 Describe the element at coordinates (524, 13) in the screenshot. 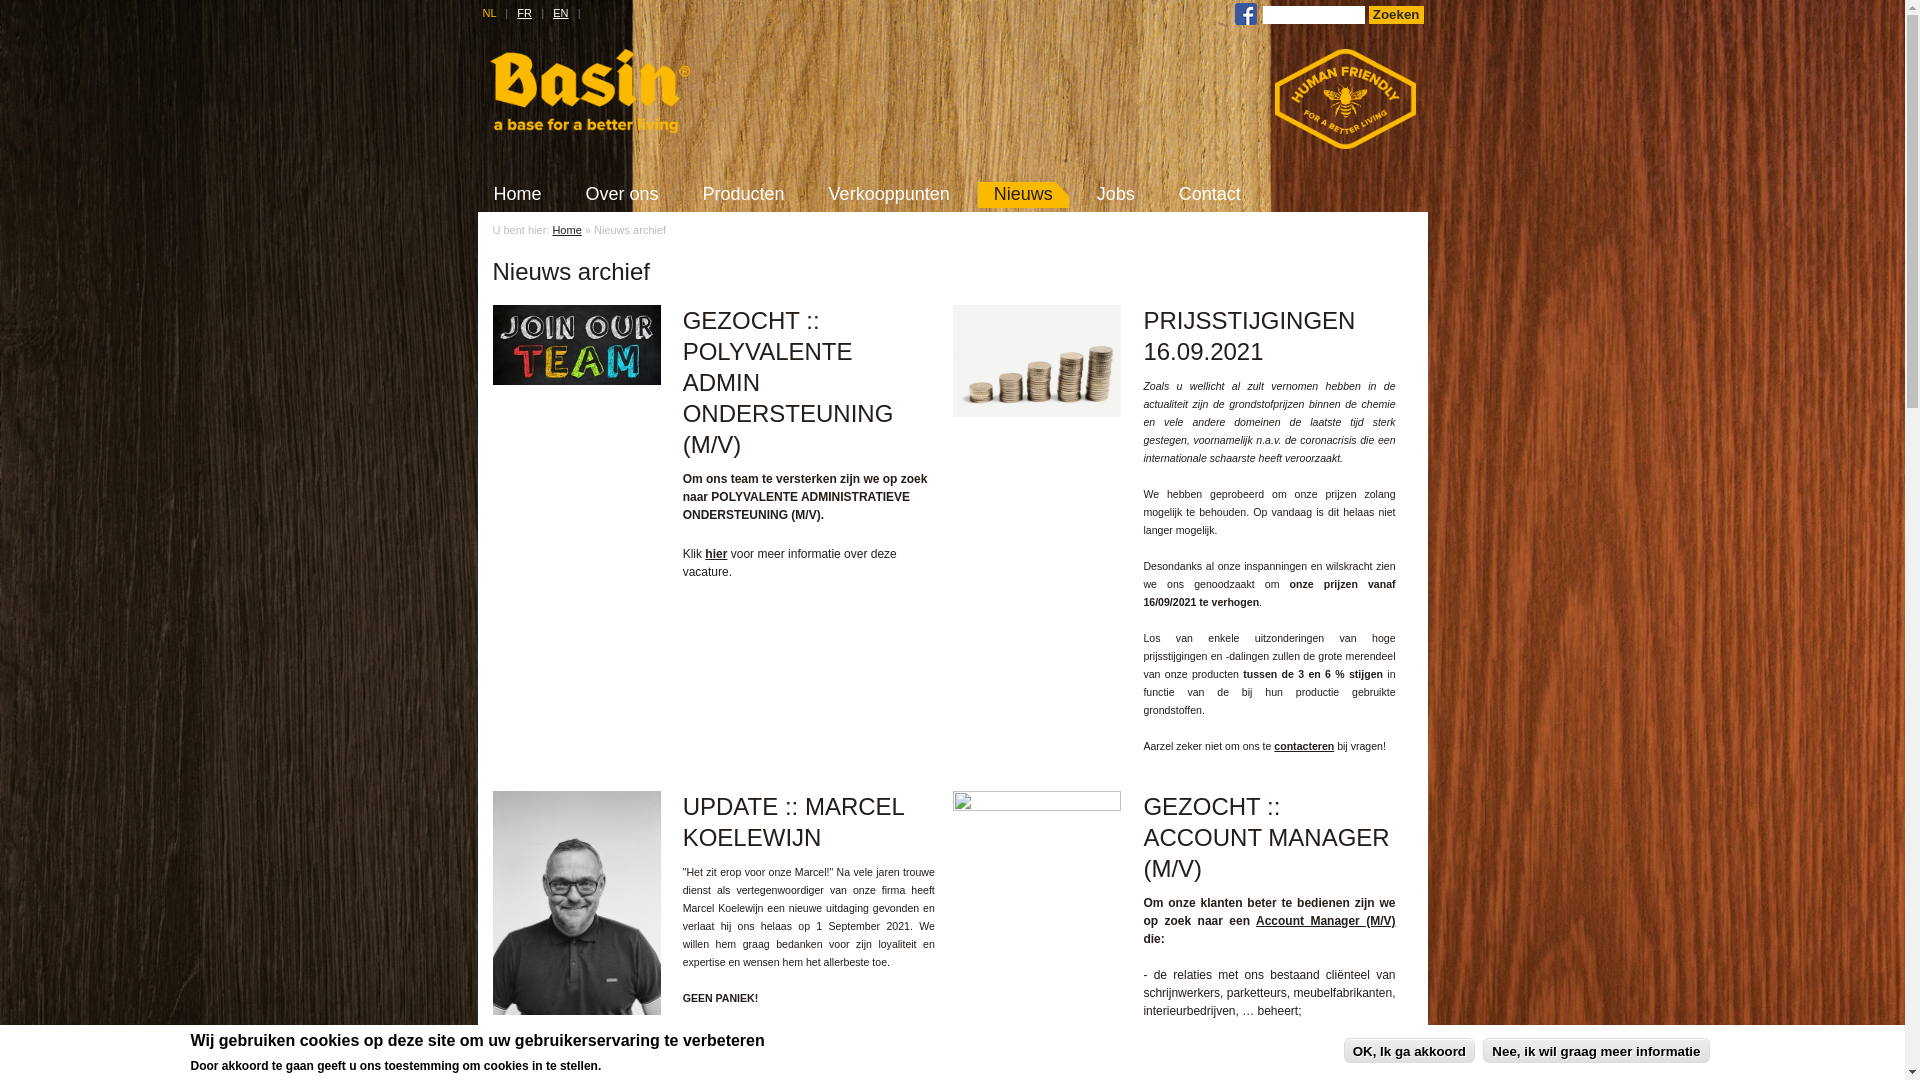

I see `FR` at that location.